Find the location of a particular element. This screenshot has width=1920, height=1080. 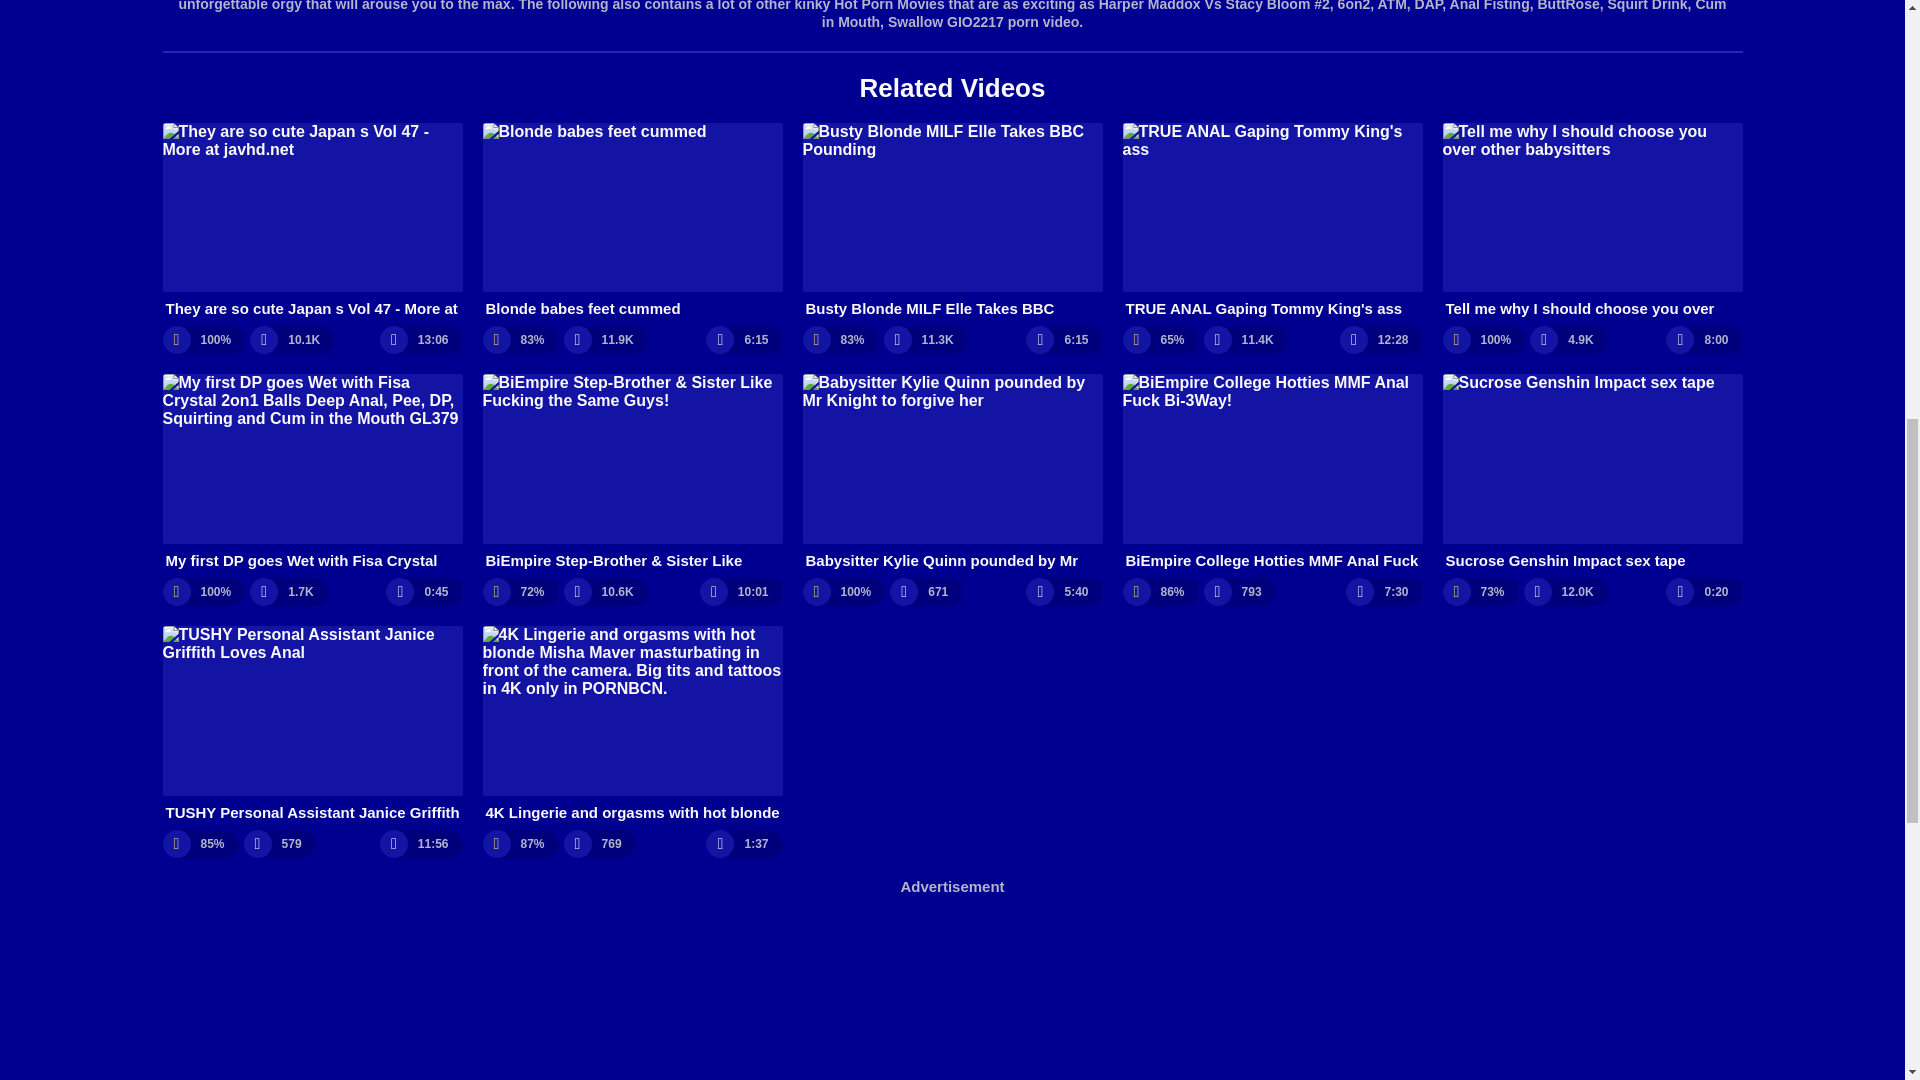

Sucrose Genshin Impact sex tape is located at coordinates (1591, 472).